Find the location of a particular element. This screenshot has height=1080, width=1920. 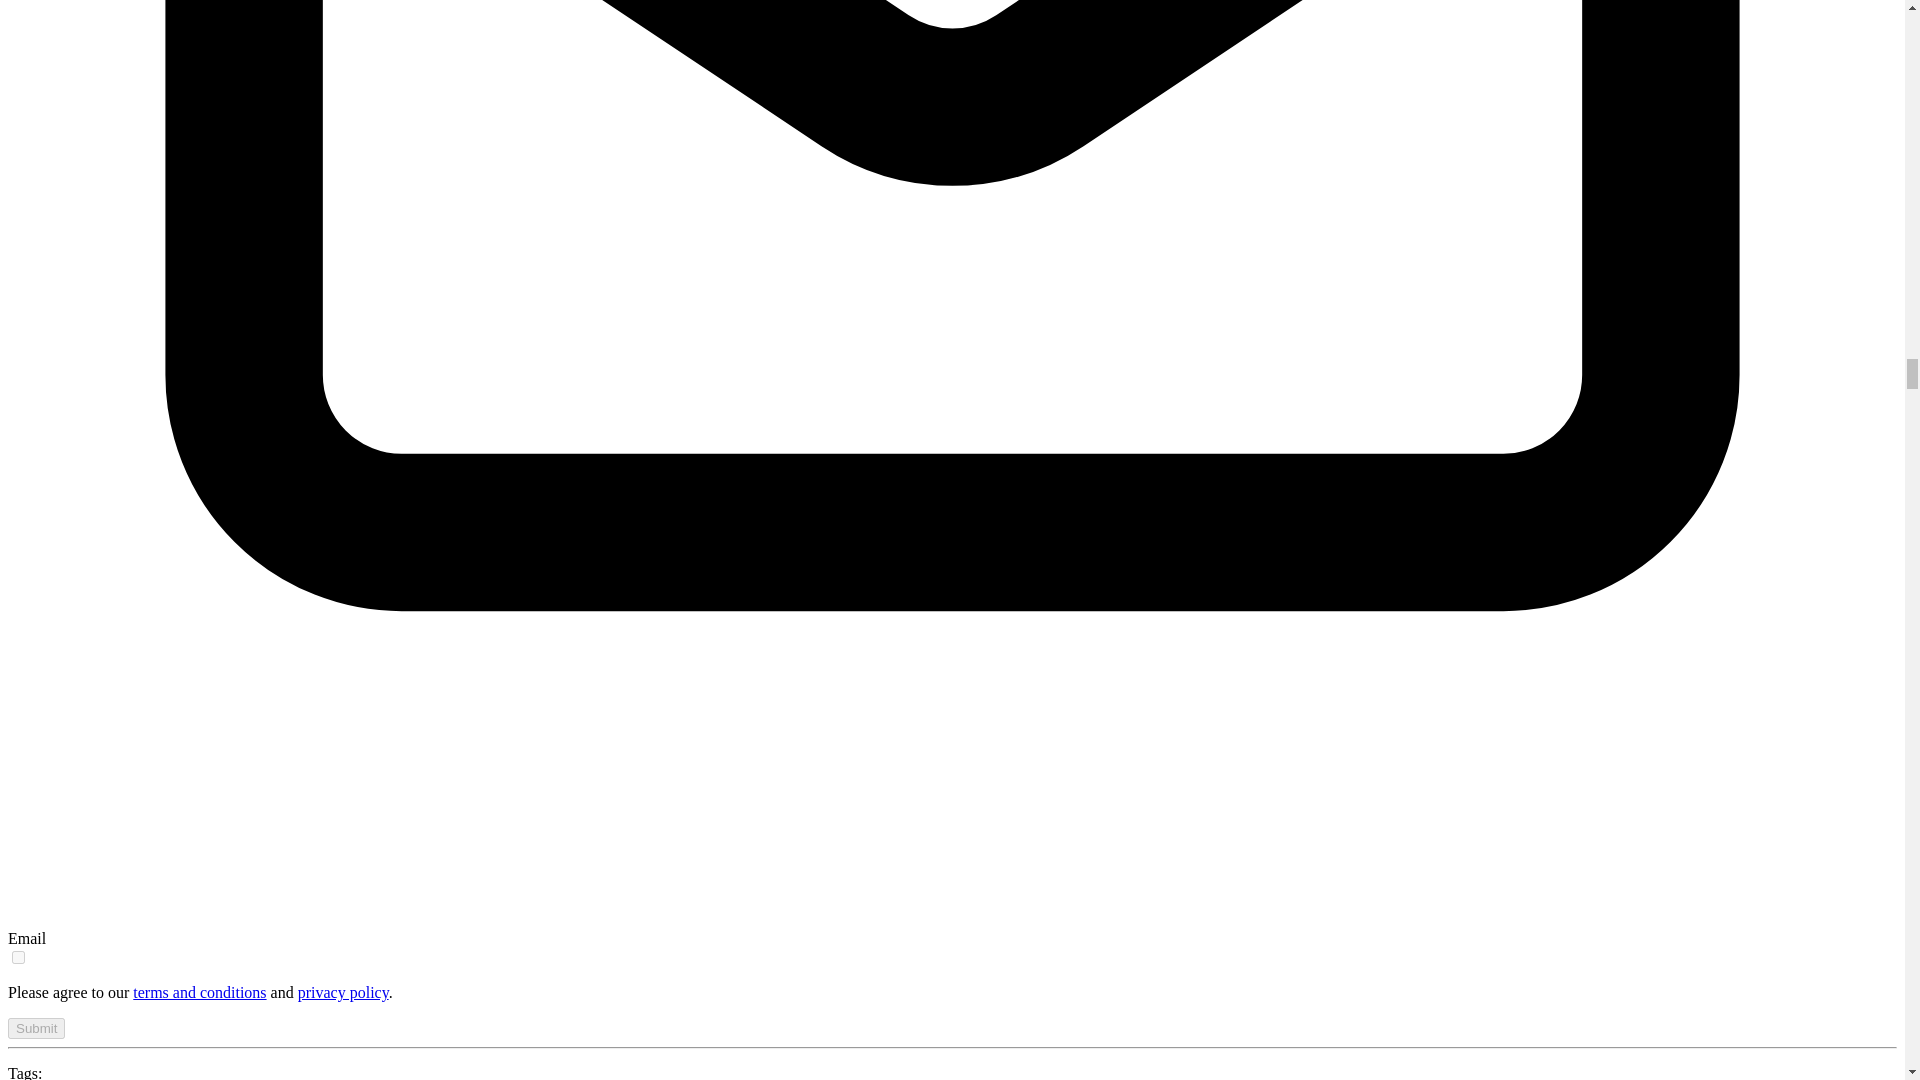

privacy policy is located at coordinates (343, 992).